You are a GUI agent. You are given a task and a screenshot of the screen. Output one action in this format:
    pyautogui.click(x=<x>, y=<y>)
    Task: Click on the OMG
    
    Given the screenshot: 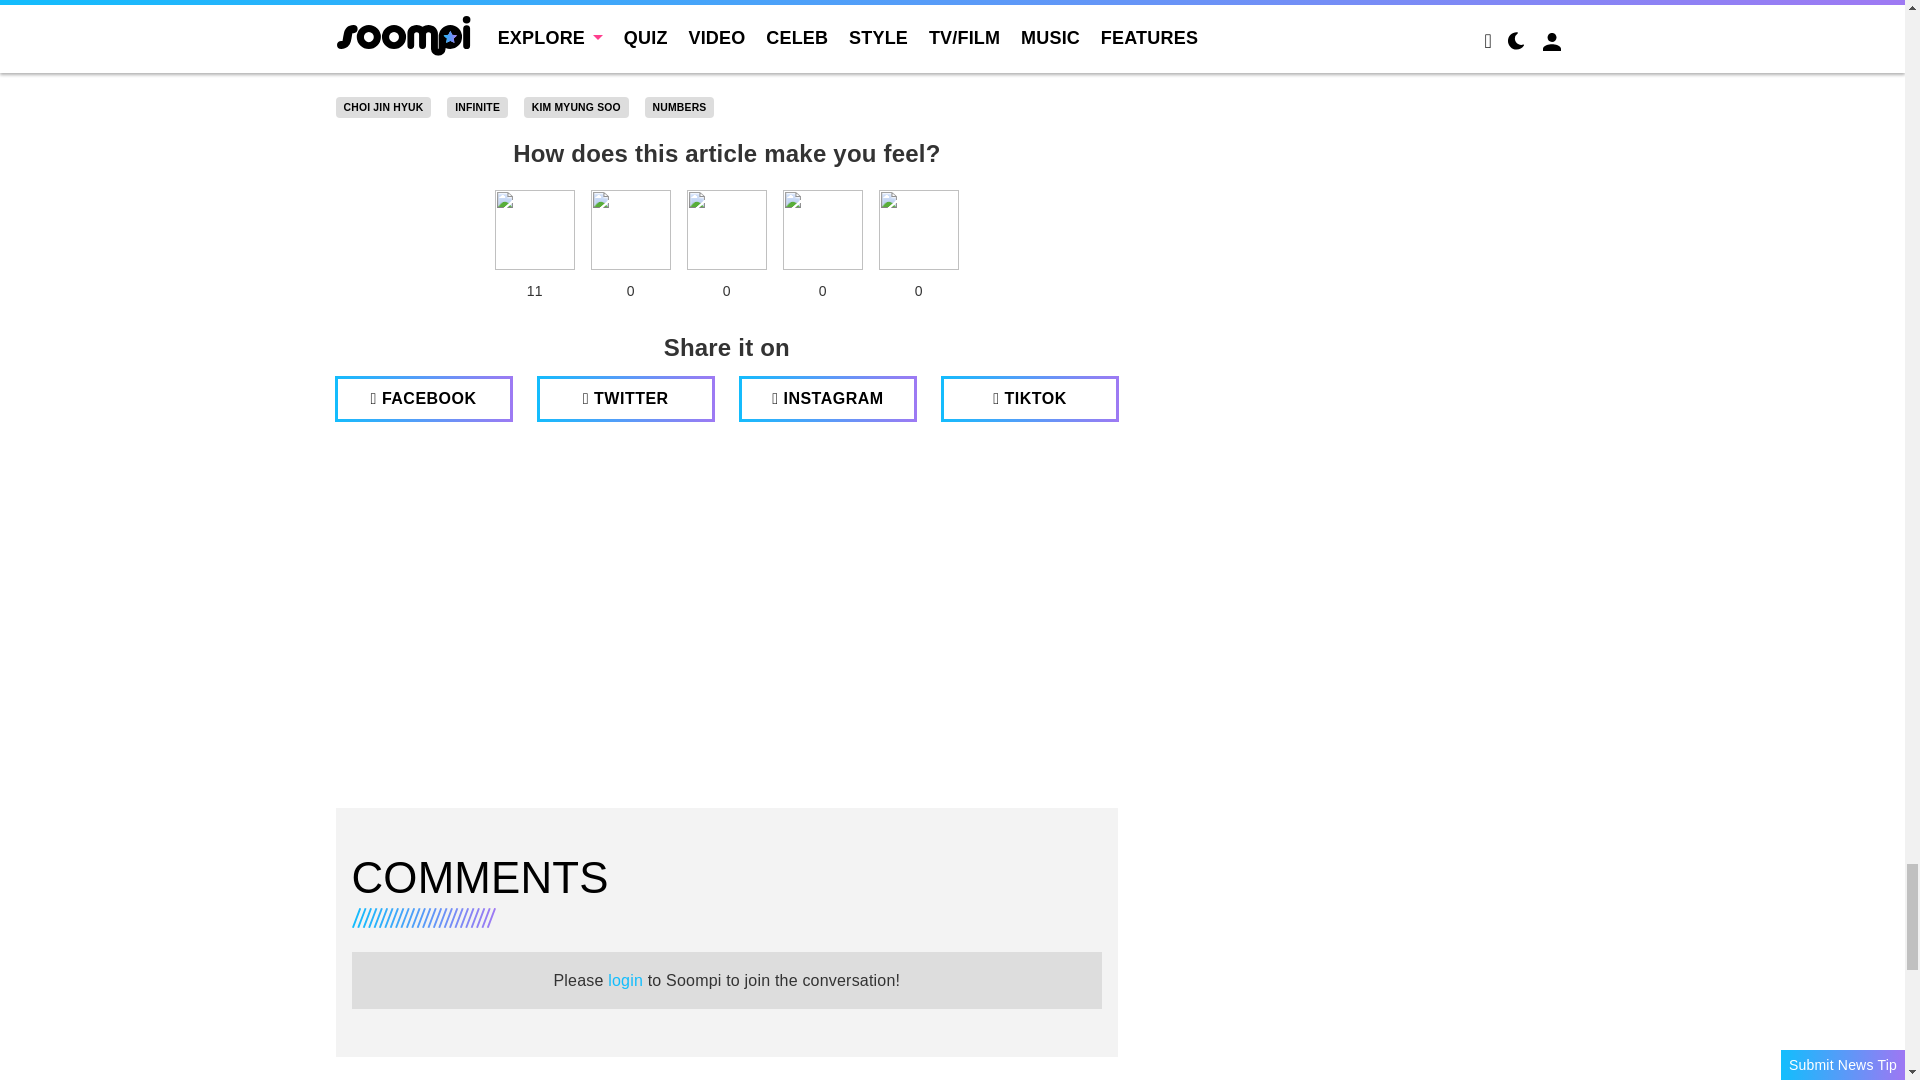 What is the action you would take?
    pyautogui.click(x=918, y=230)
    